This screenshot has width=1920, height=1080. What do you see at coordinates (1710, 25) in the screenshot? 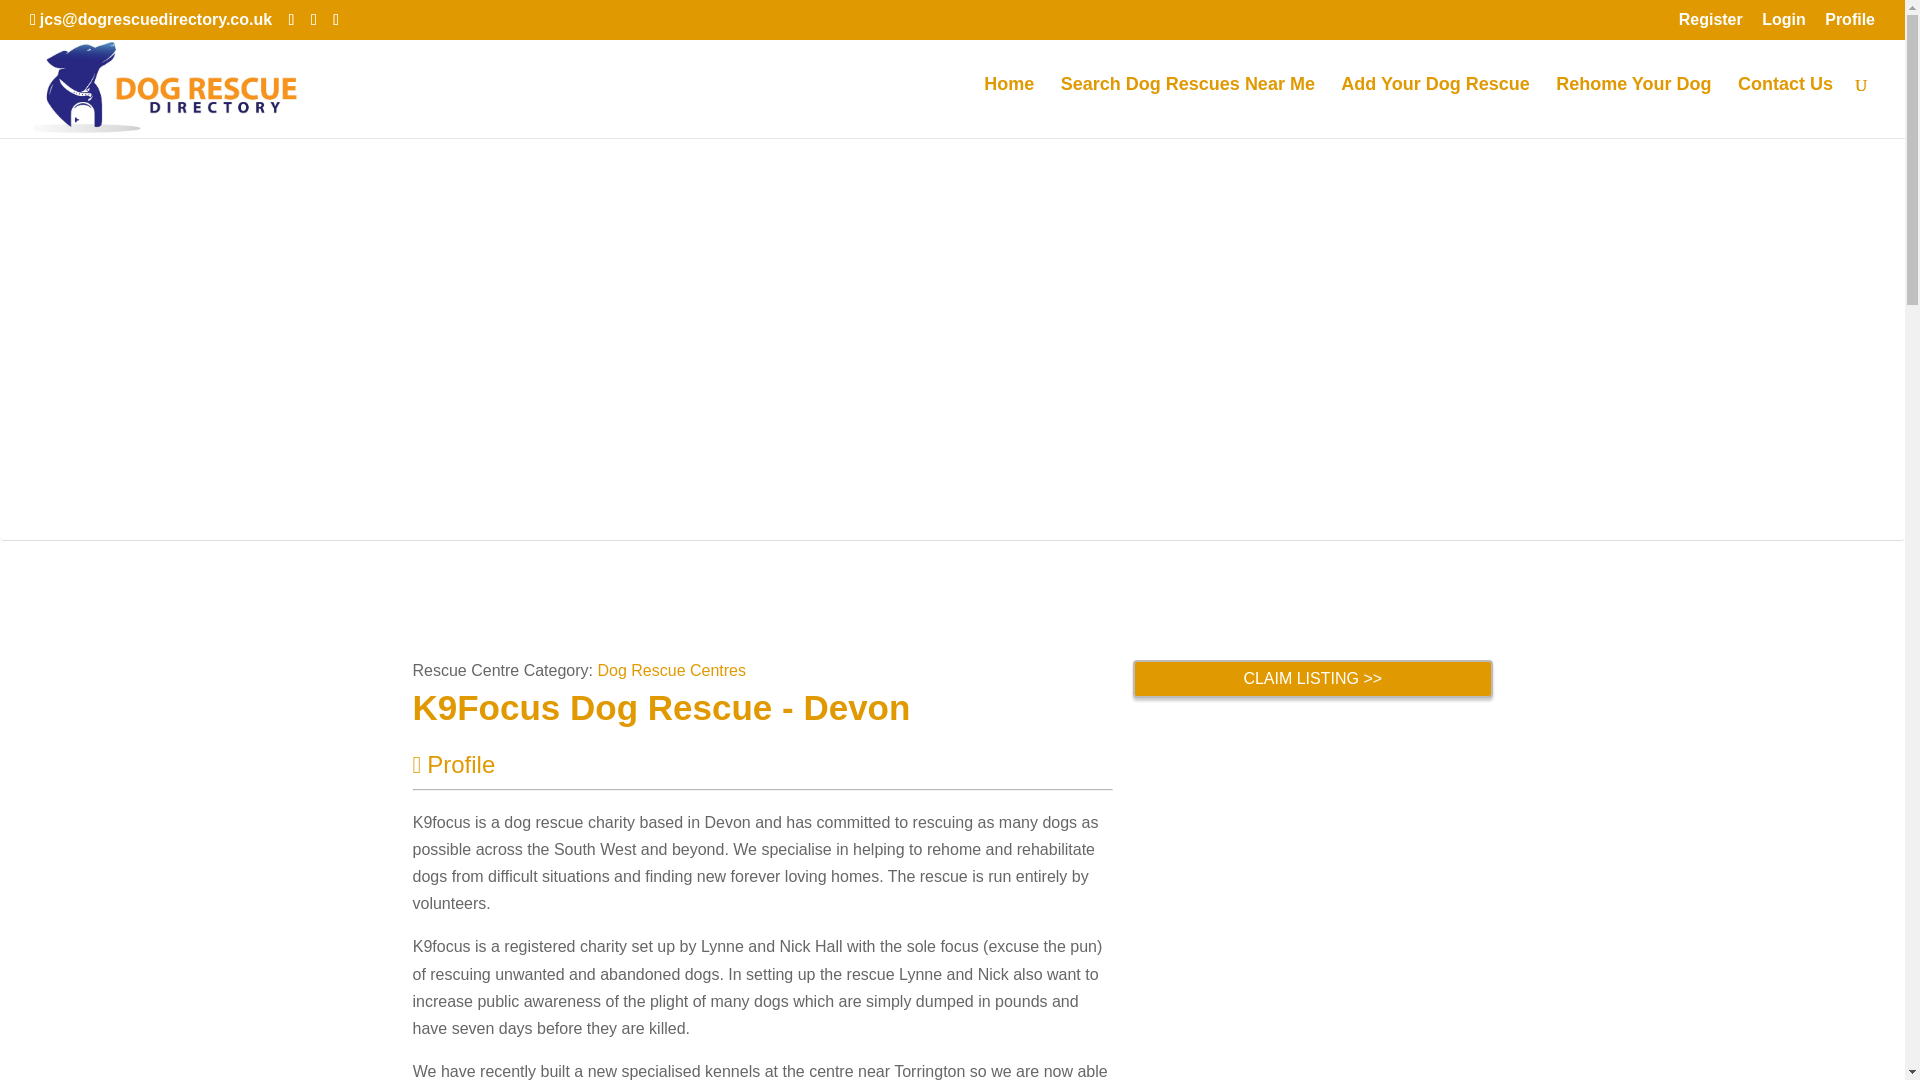
I see `Register` at bounding box center [1710, 25].